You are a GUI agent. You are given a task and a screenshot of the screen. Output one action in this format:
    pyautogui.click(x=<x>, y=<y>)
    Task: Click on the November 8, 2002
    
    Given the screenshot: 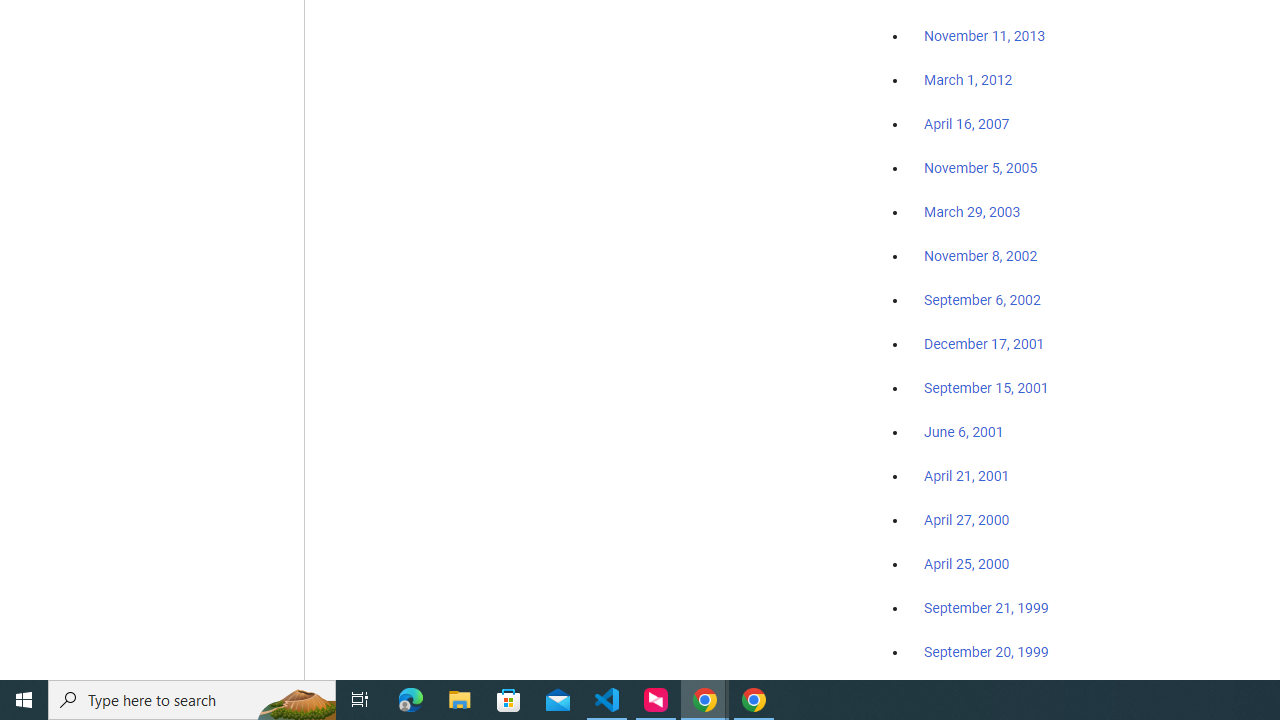 What is the action you would take?
    pyautogui.click(x=981, y=256)
    